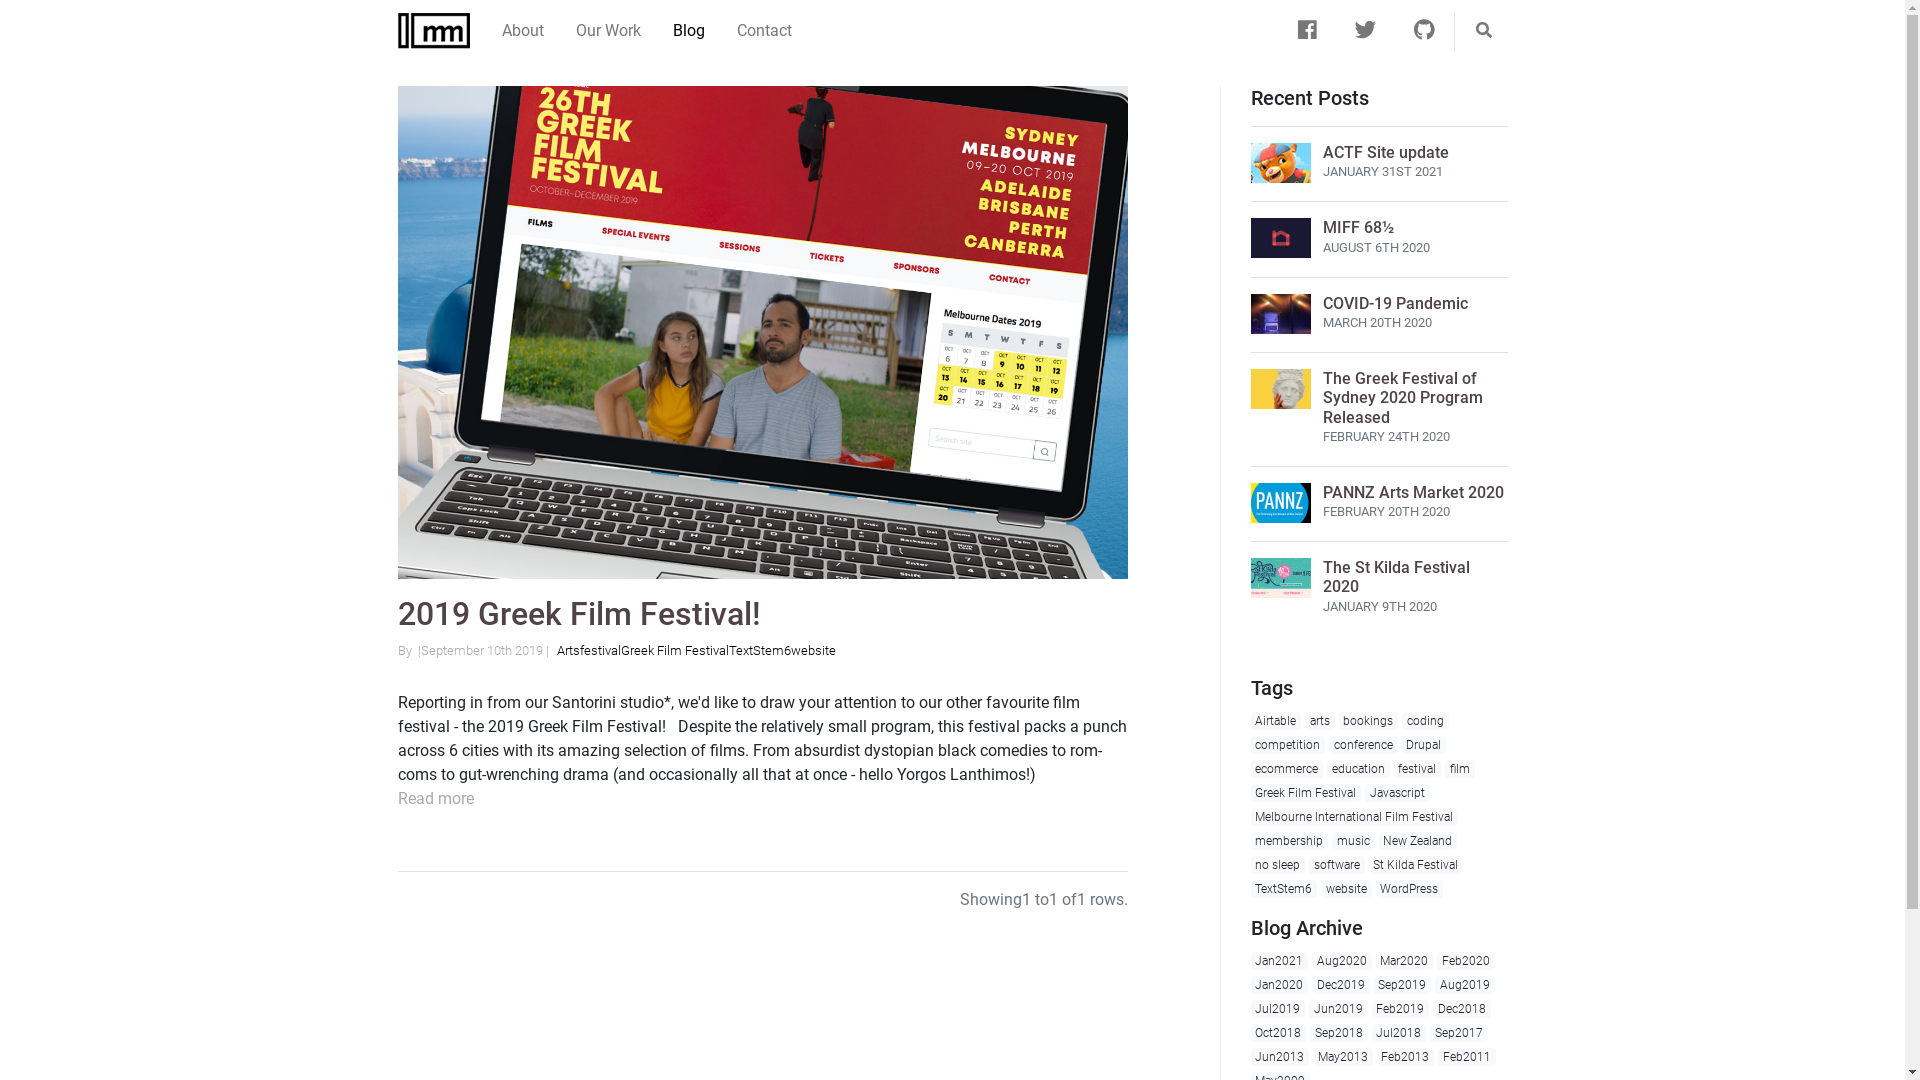  Describe the element at coordinates (1396, 577) in the screenshot. I see `The St Kilda Festival 2020` at that location.